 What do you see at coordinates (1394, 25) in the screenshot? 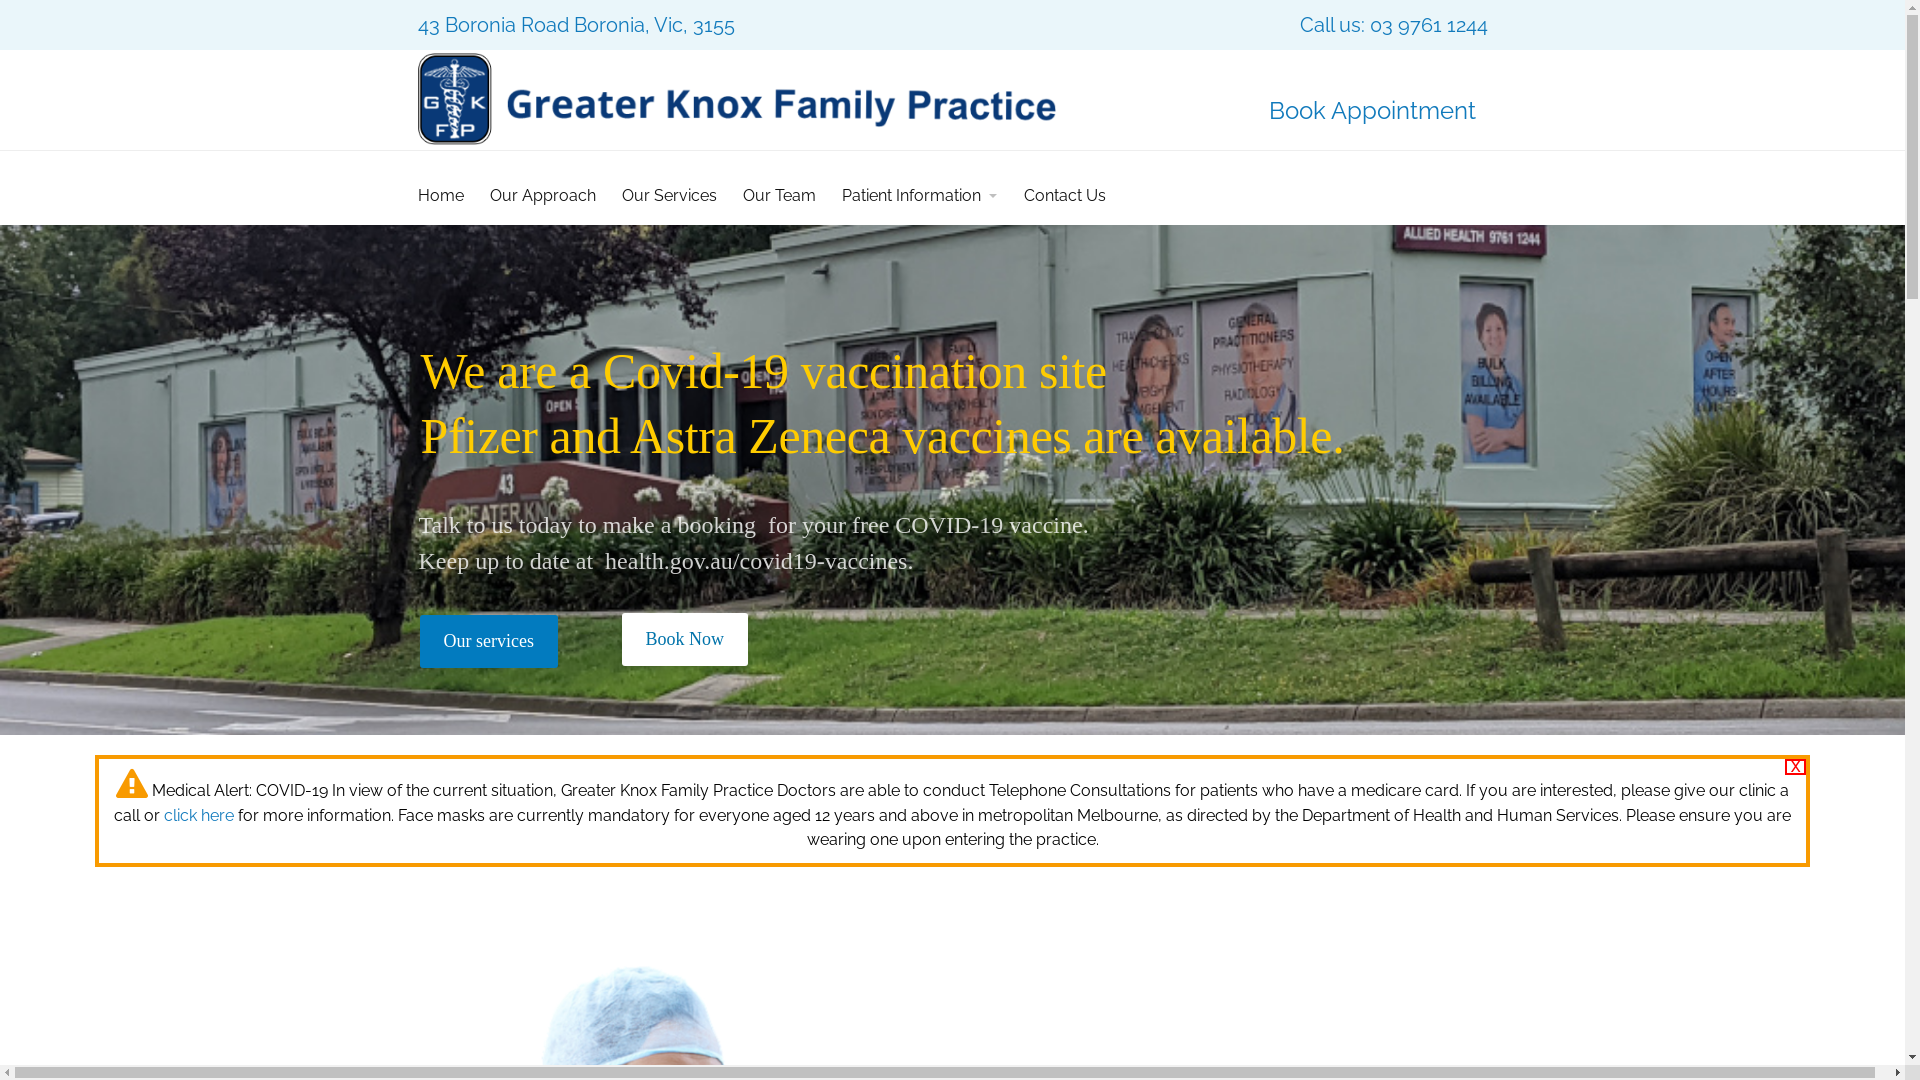
I see `Call us: 03 9761 1244` at bounding box center [1394, 25].